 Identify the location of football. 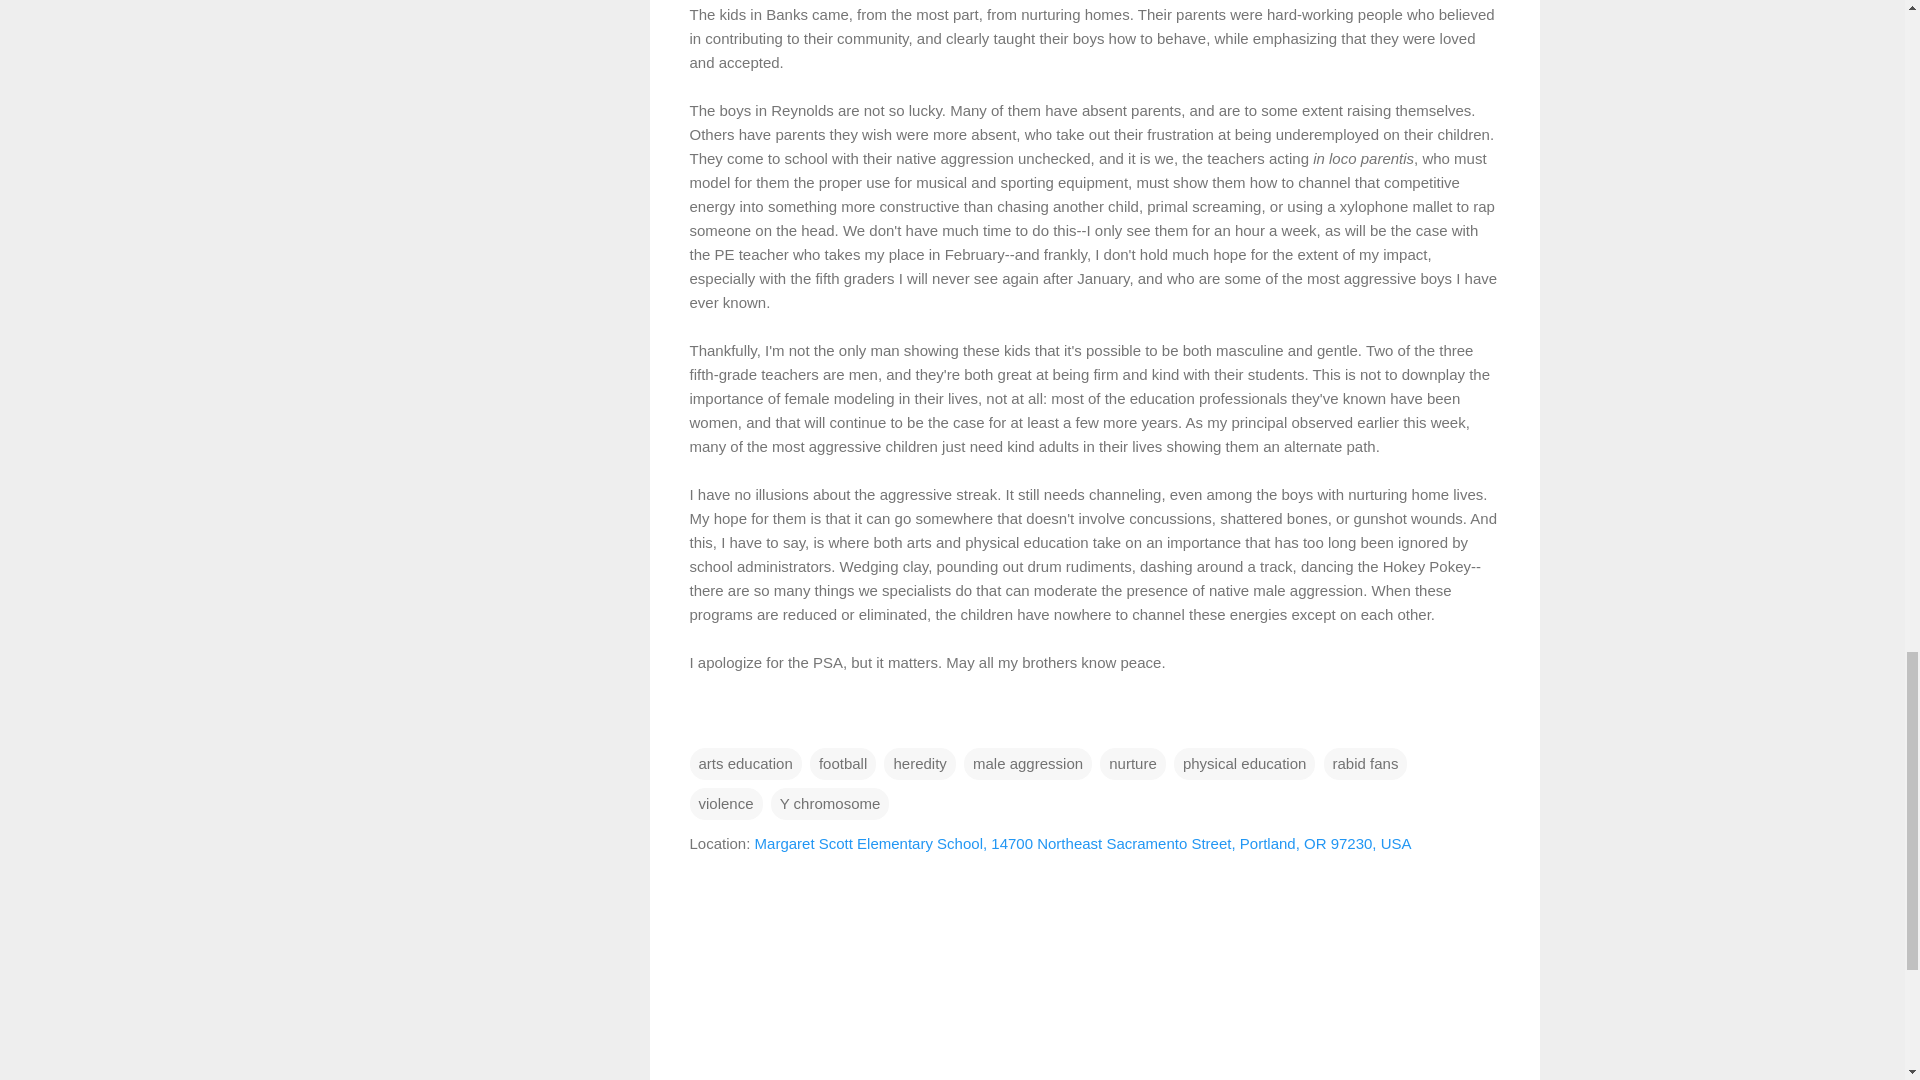
(842, 764).